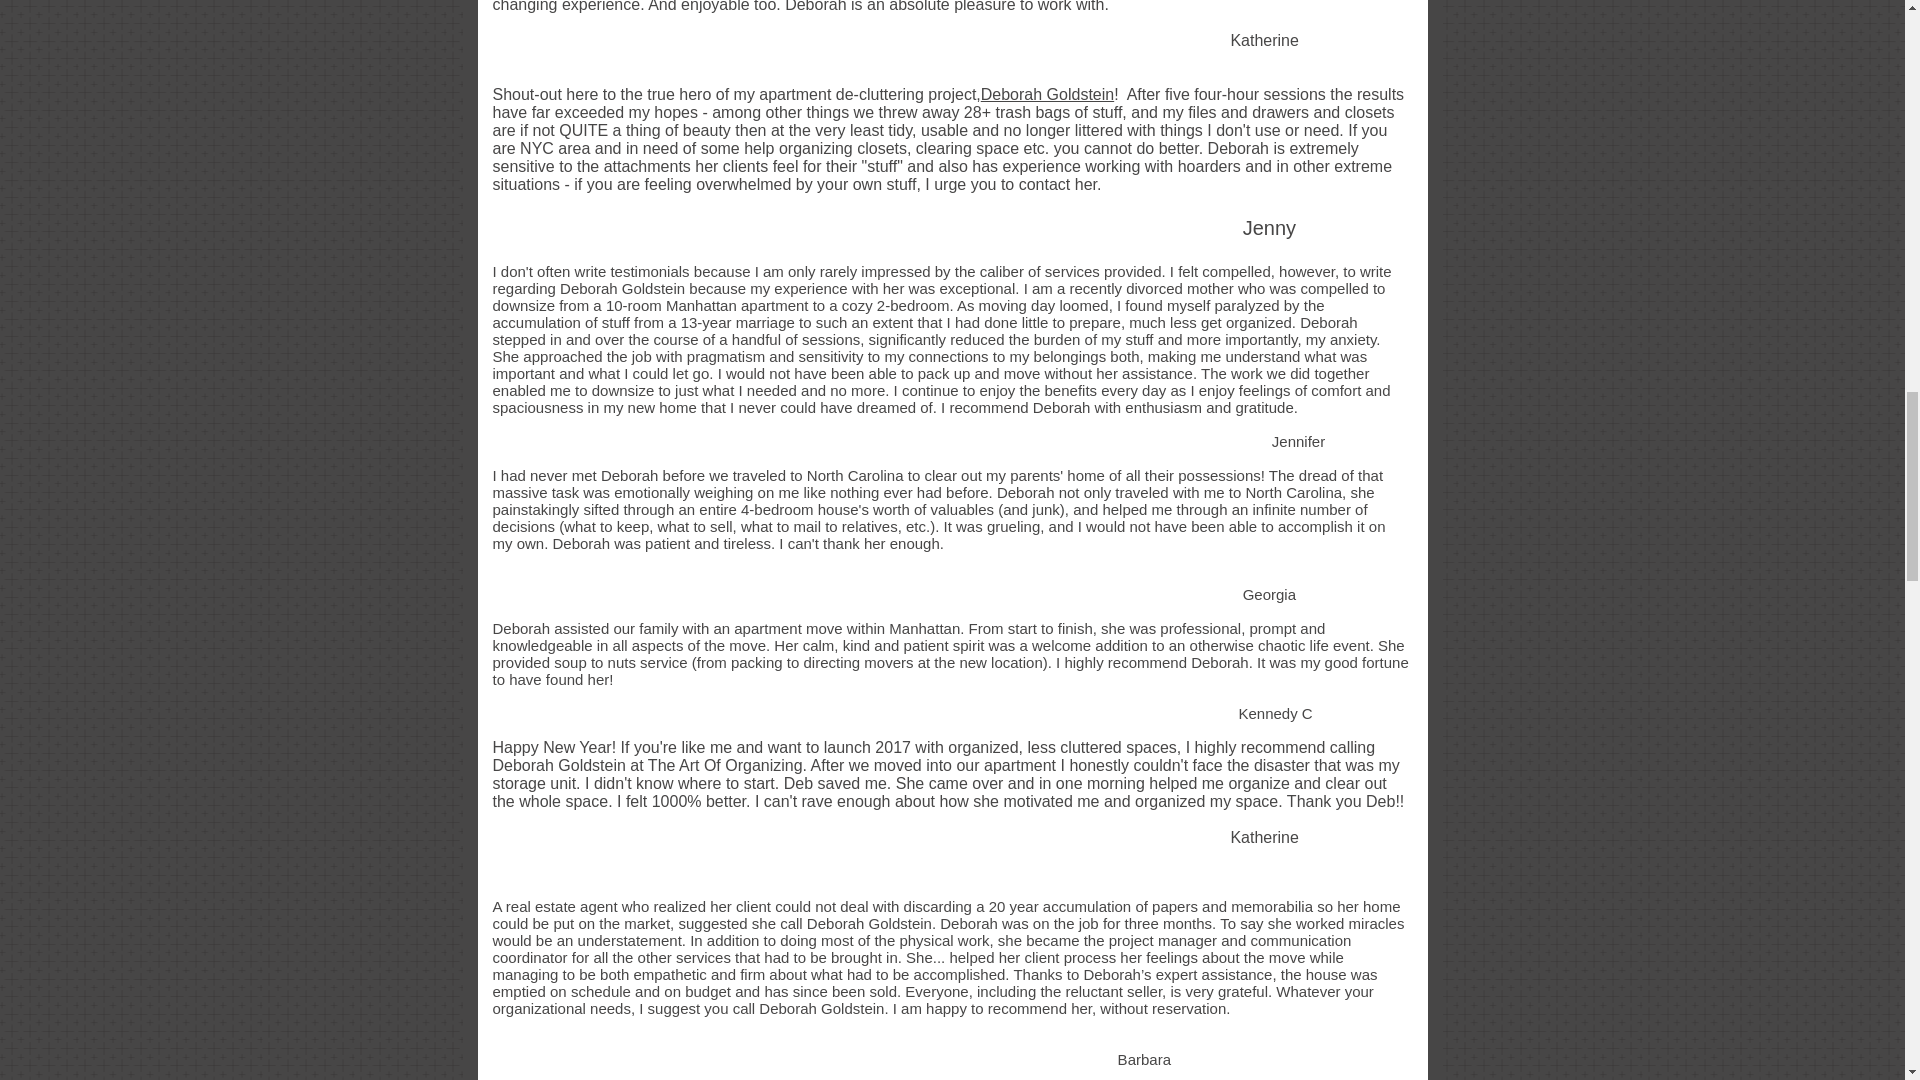 The width and height of the screenshot is (1920, 1080). What do you see at coordinates (1047, 94) in the screenshot?
I see `Deborah Goldstein` at bounding box center [1047, 94].